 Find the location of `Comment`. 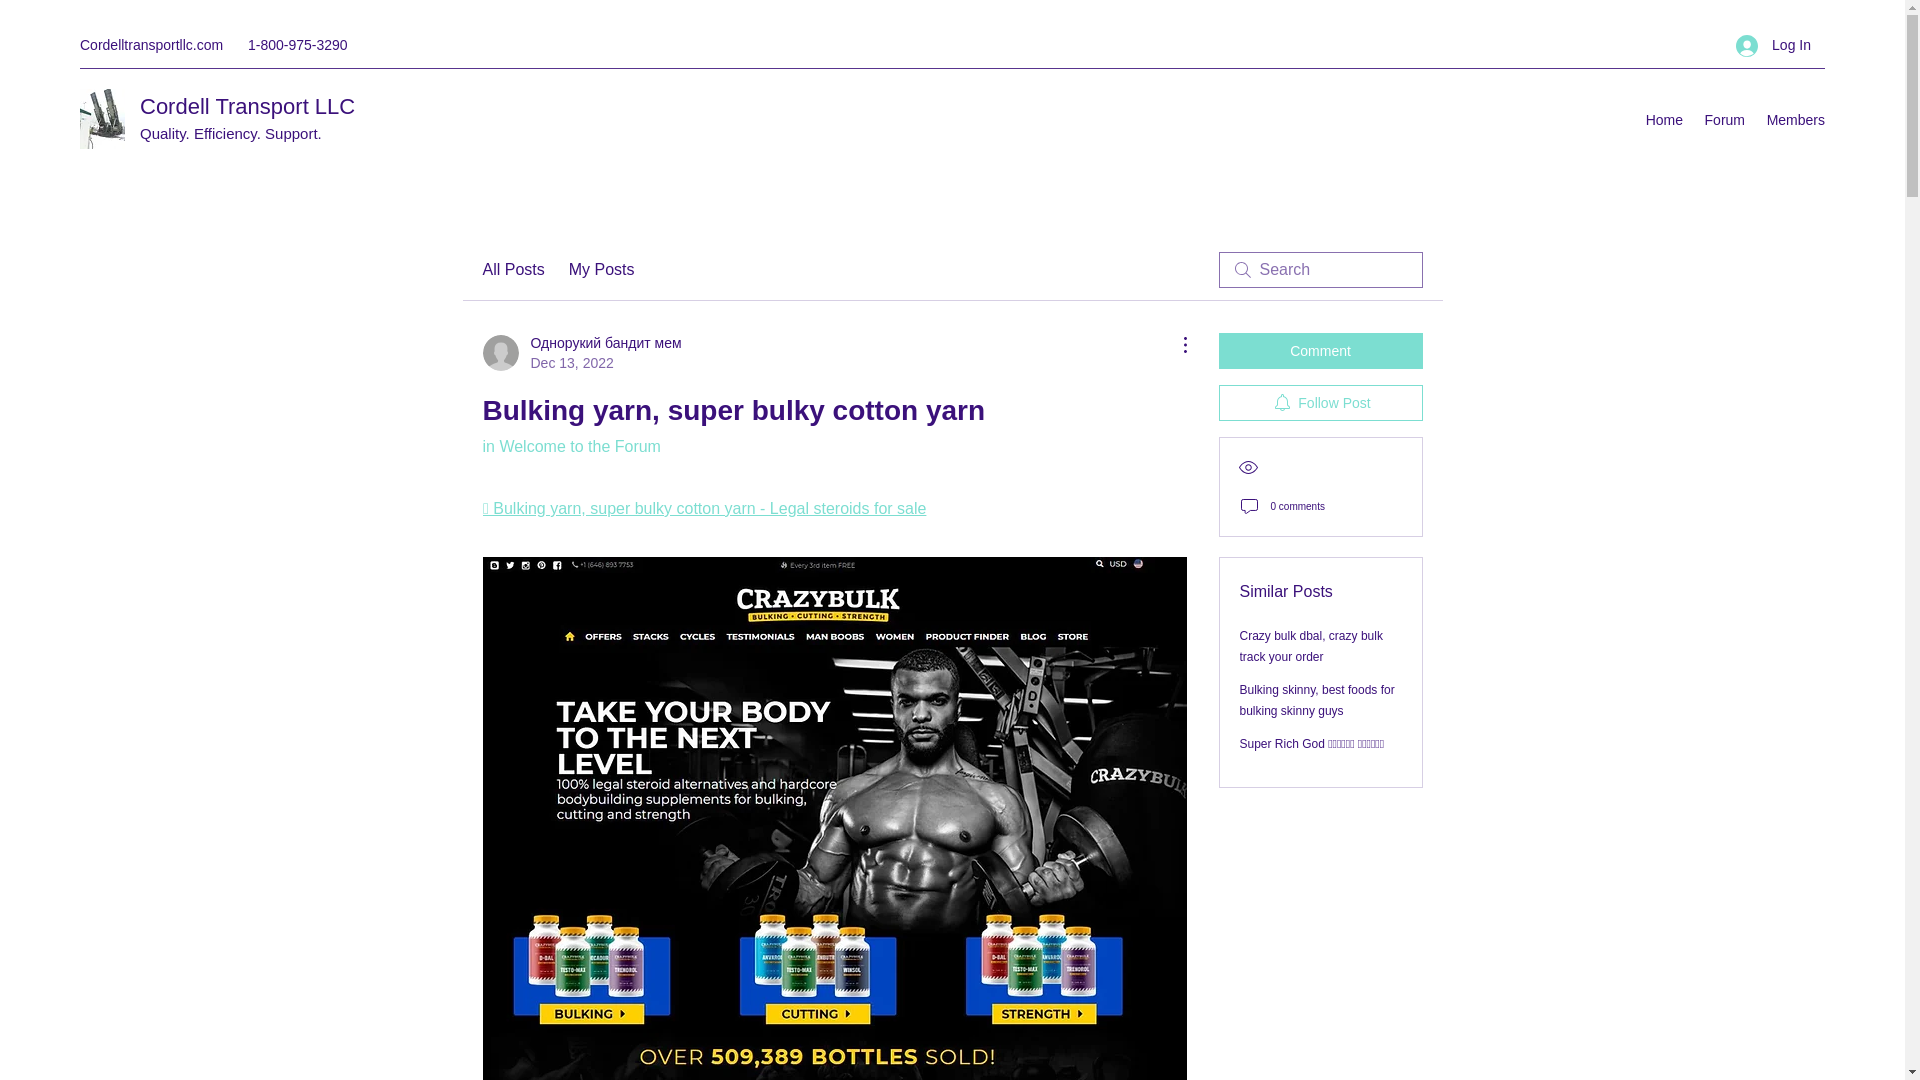

Comment is located at coordinates (1320, 350).